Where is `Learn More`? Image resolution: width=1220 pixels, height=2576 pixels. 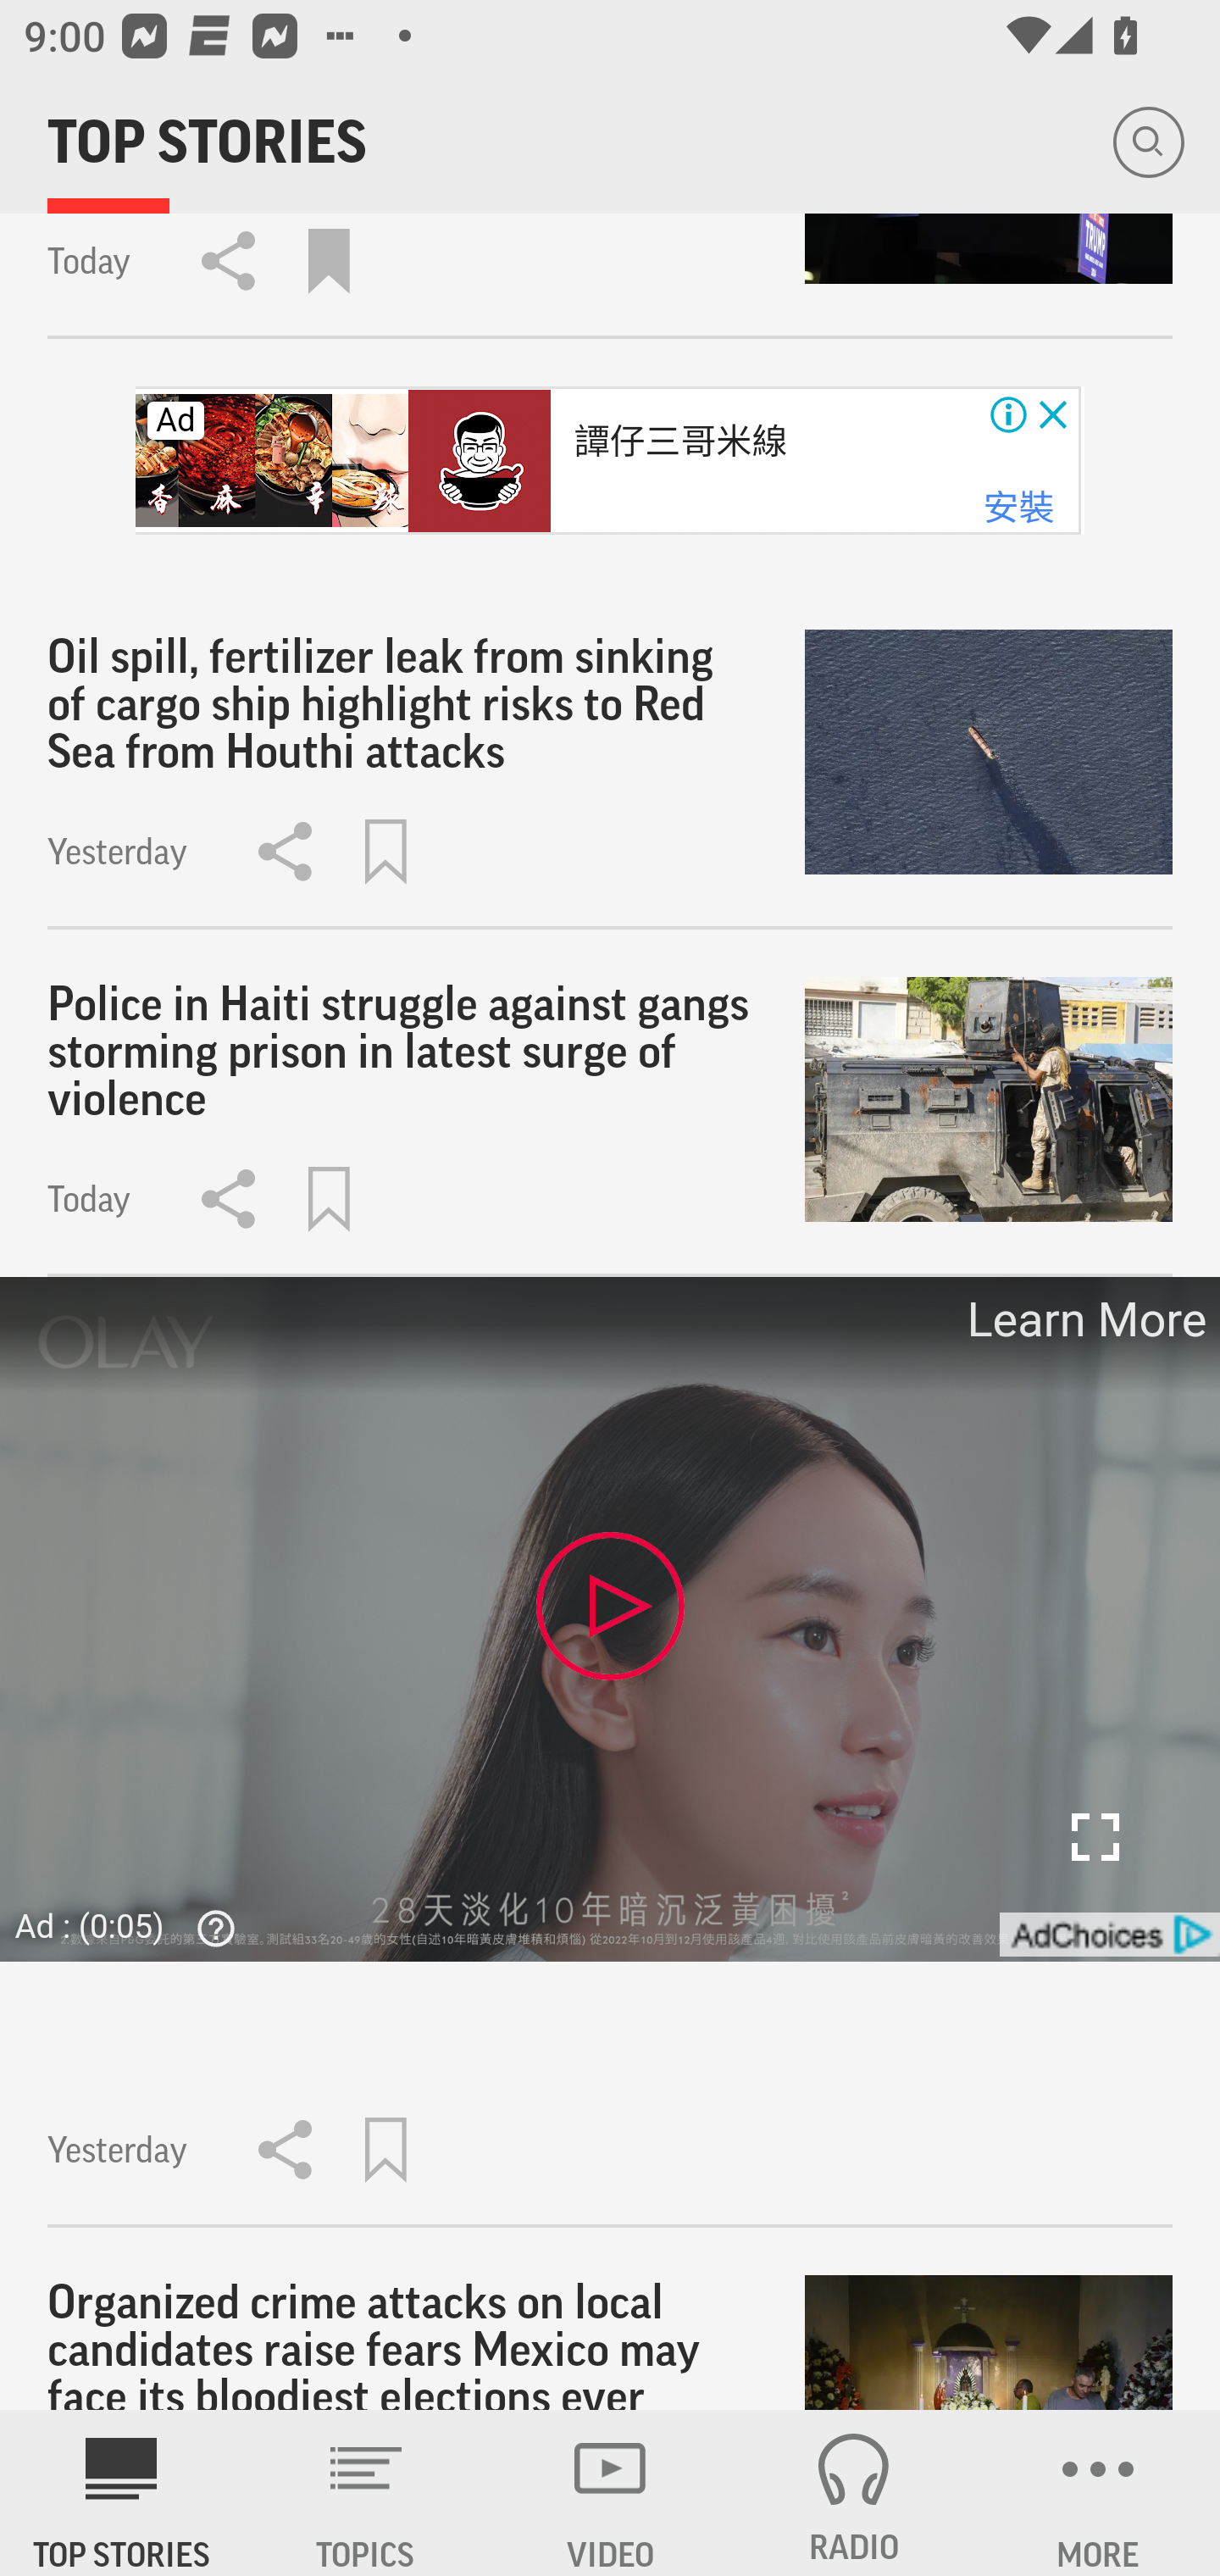
Learn More is located at coordinates (1084, 1320).